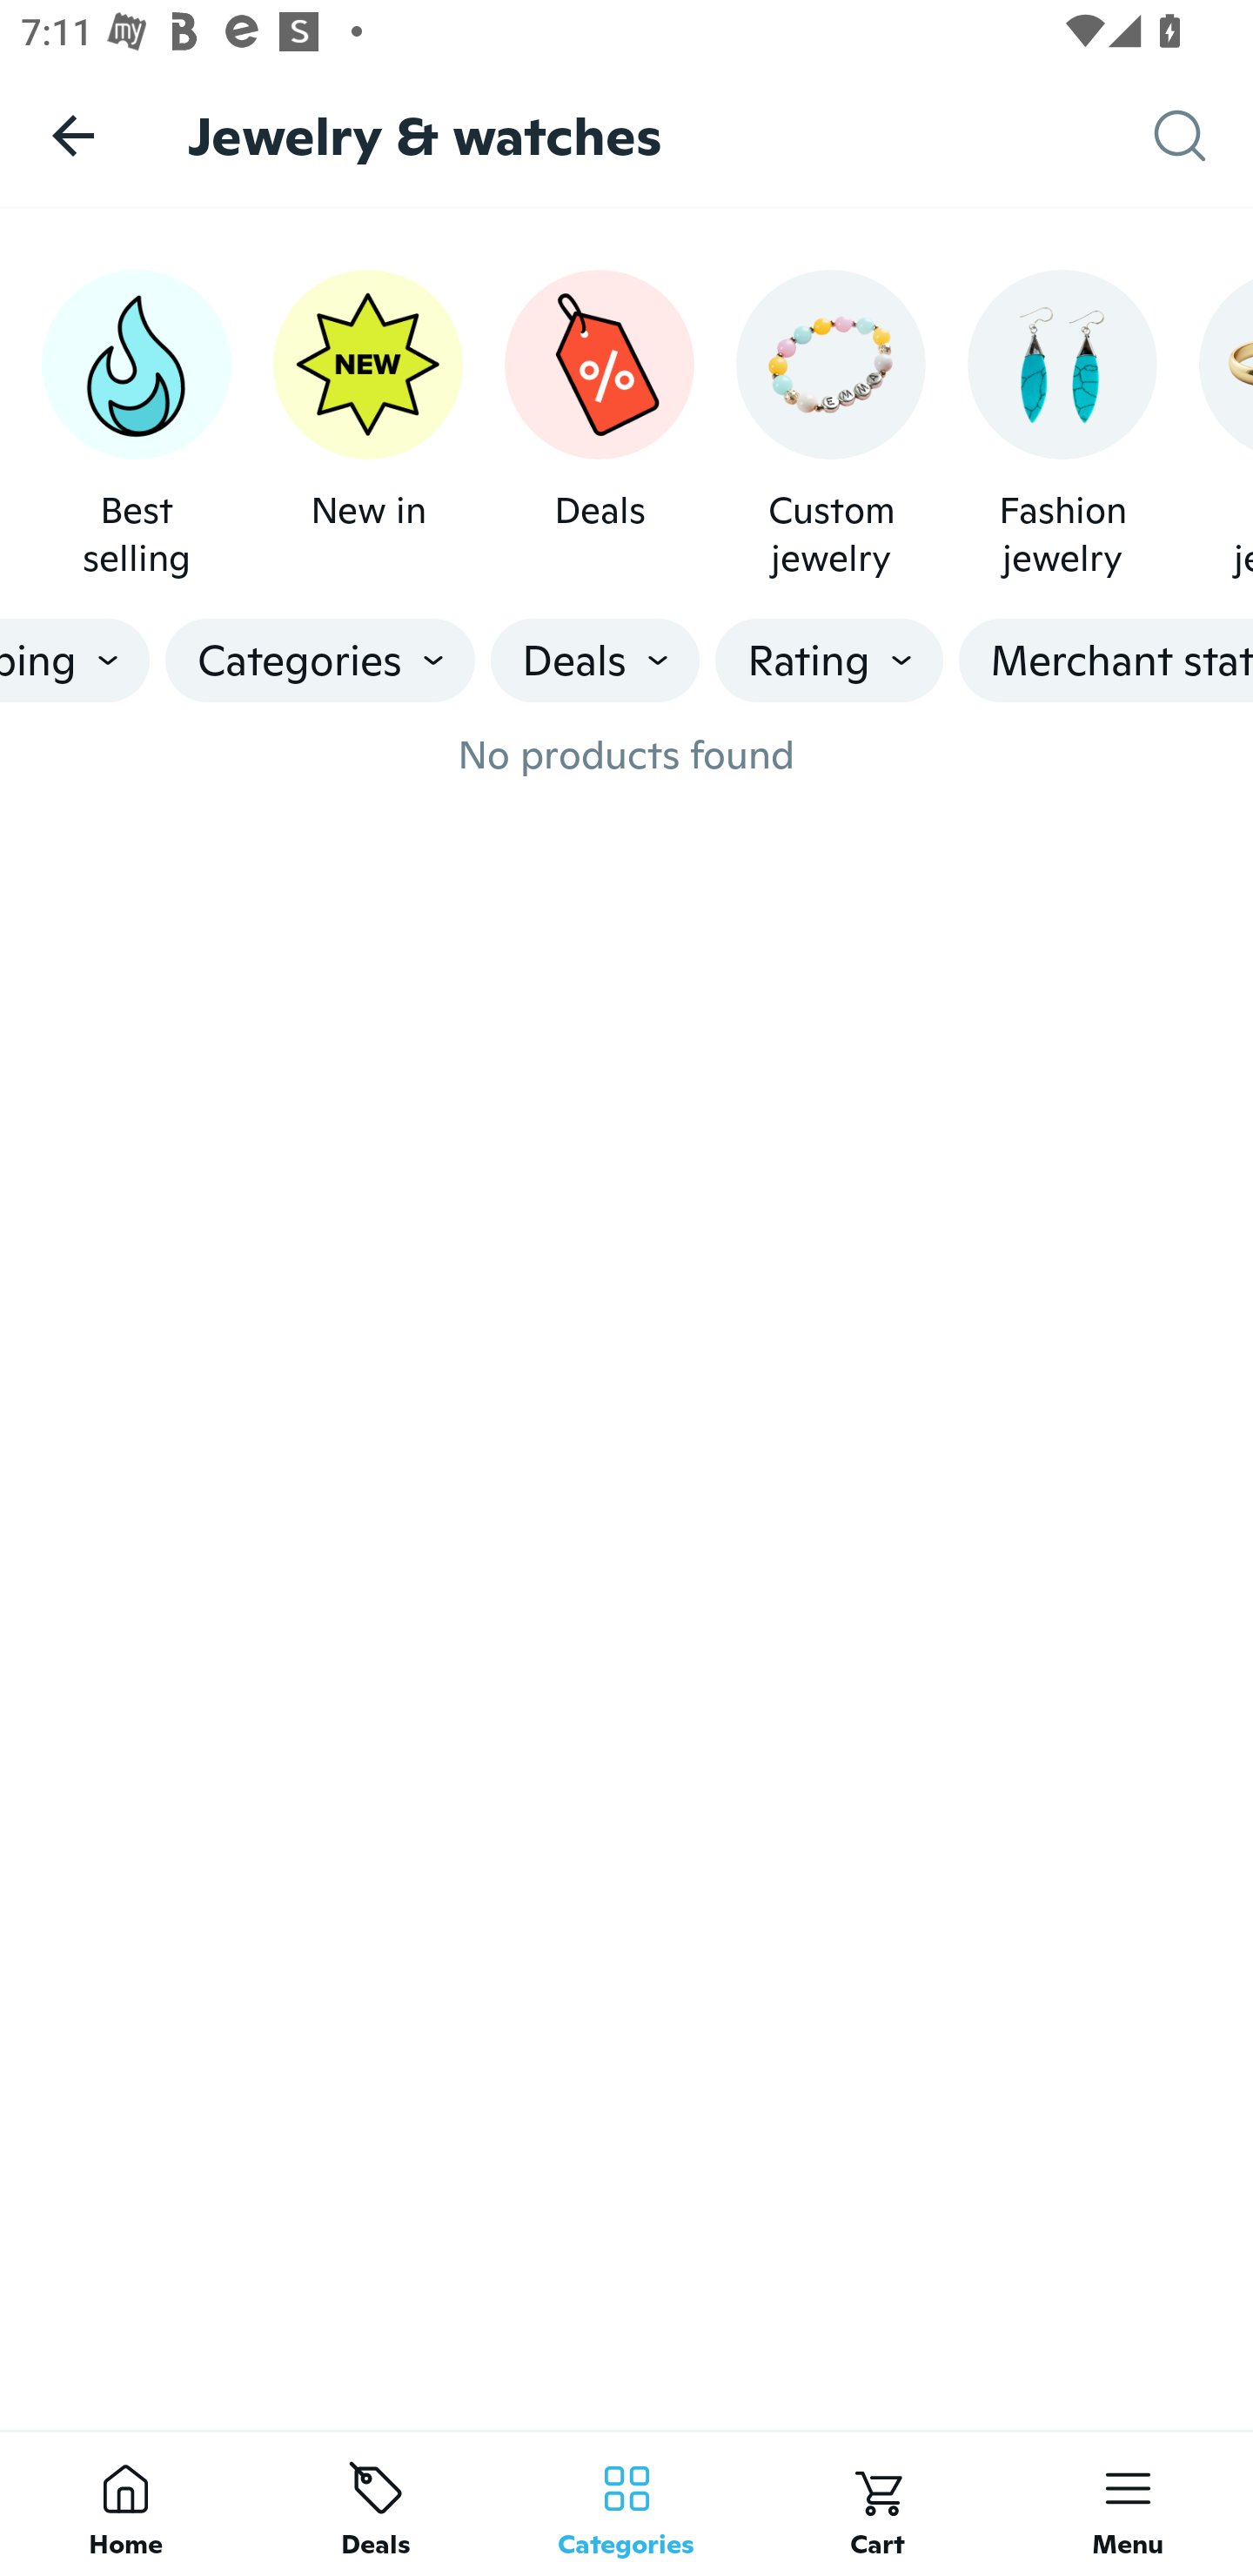 The image size is (1253, 2576). What do you see at coordinates (877, 2503) in the screenshot?
I see `Cart` at bounding box center [877, 2503].